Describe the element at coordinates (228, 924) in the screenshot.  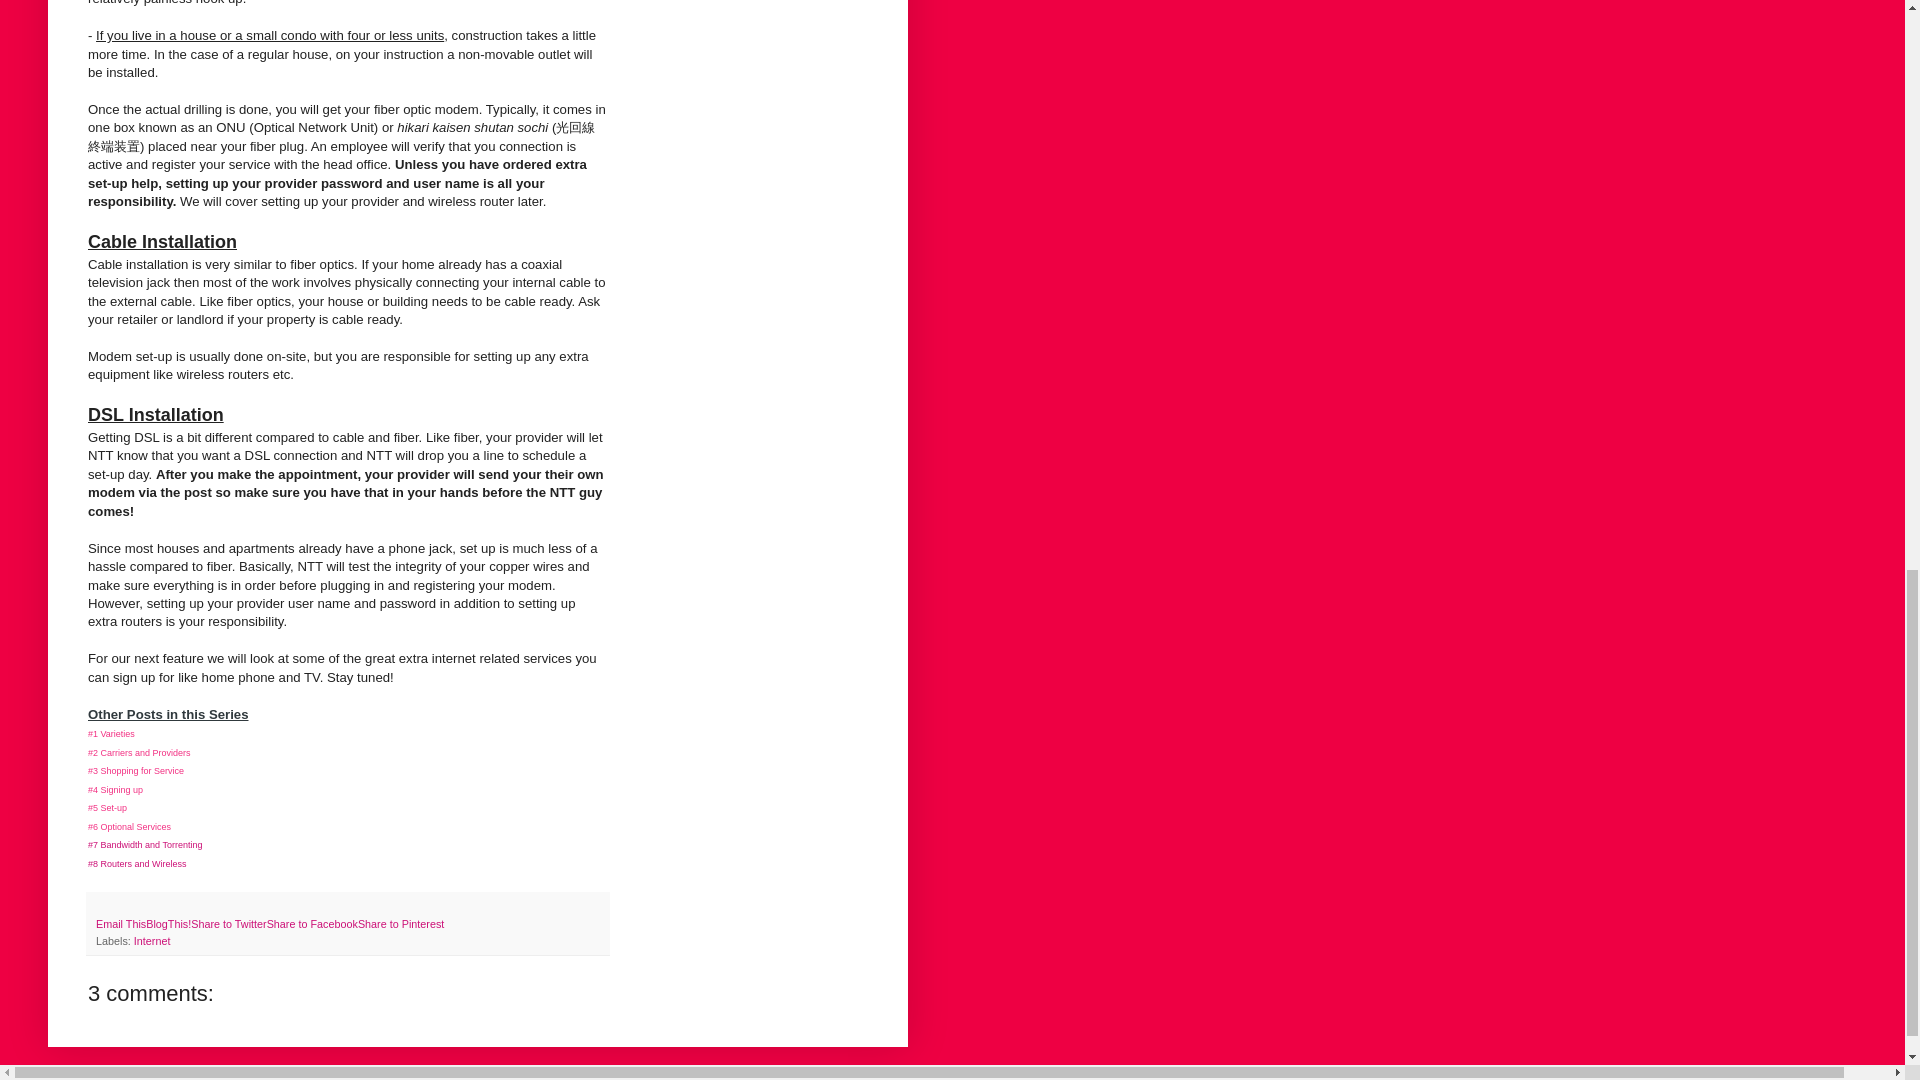
I see `Share to Twitter` at that location.